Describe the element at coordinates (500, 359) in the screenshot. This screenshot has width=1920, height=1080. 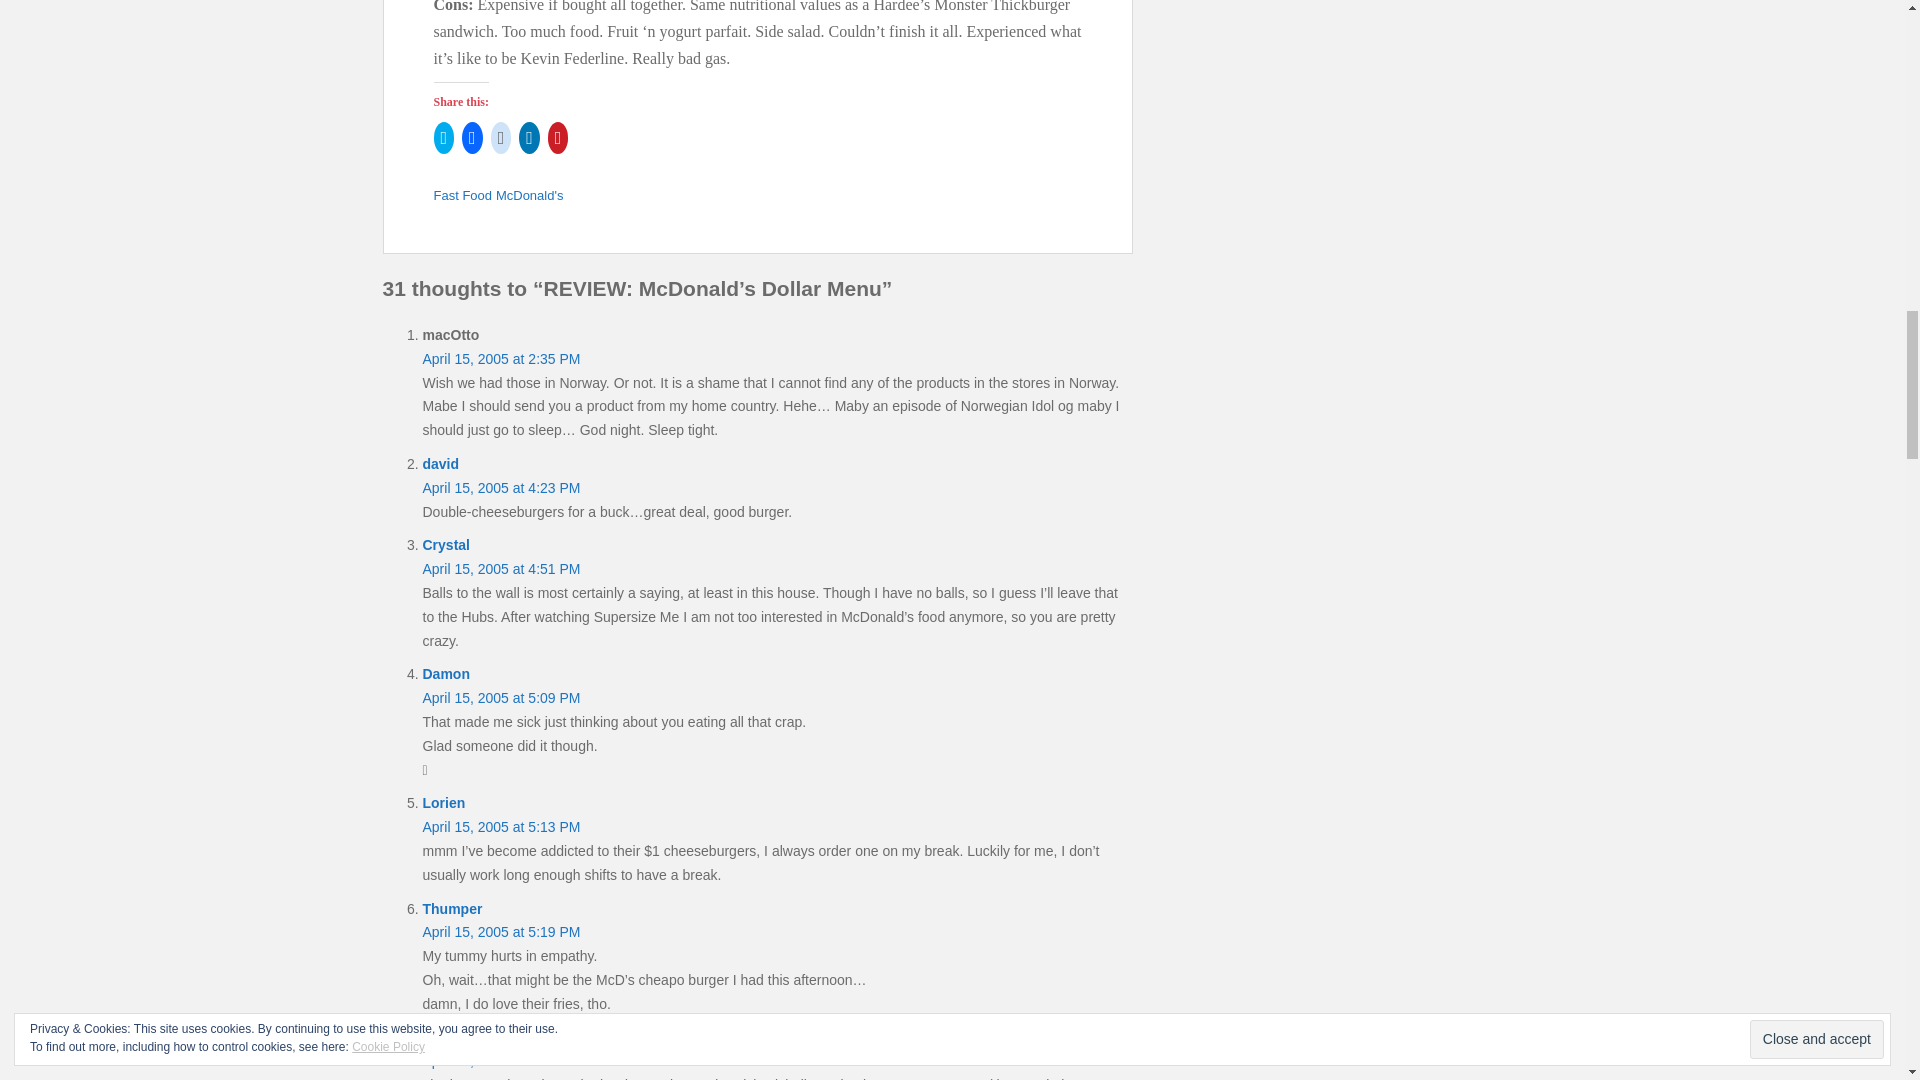
I see `April 15, 2005 at 2:35 PM` at that location.